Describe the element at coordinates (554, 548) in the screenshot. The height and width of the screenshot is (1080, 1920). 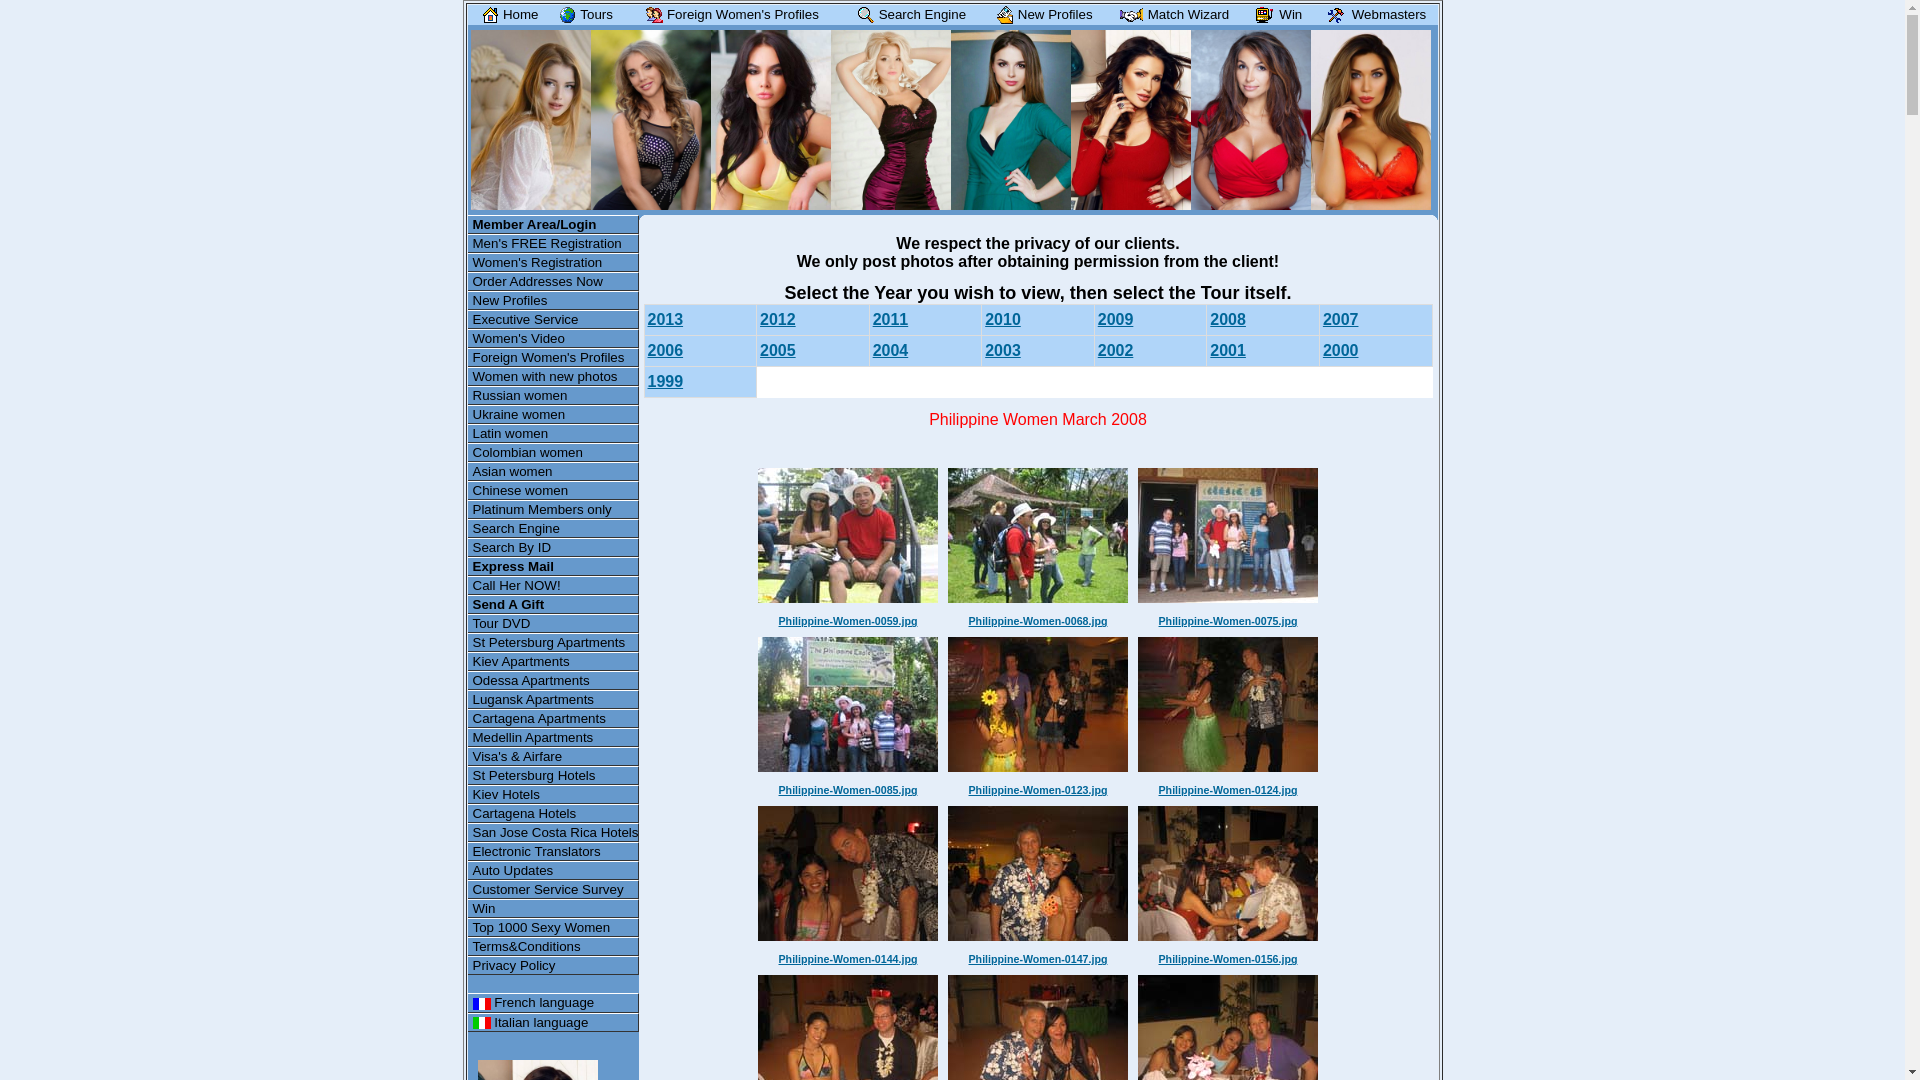
I see `Search By ID` at that location.